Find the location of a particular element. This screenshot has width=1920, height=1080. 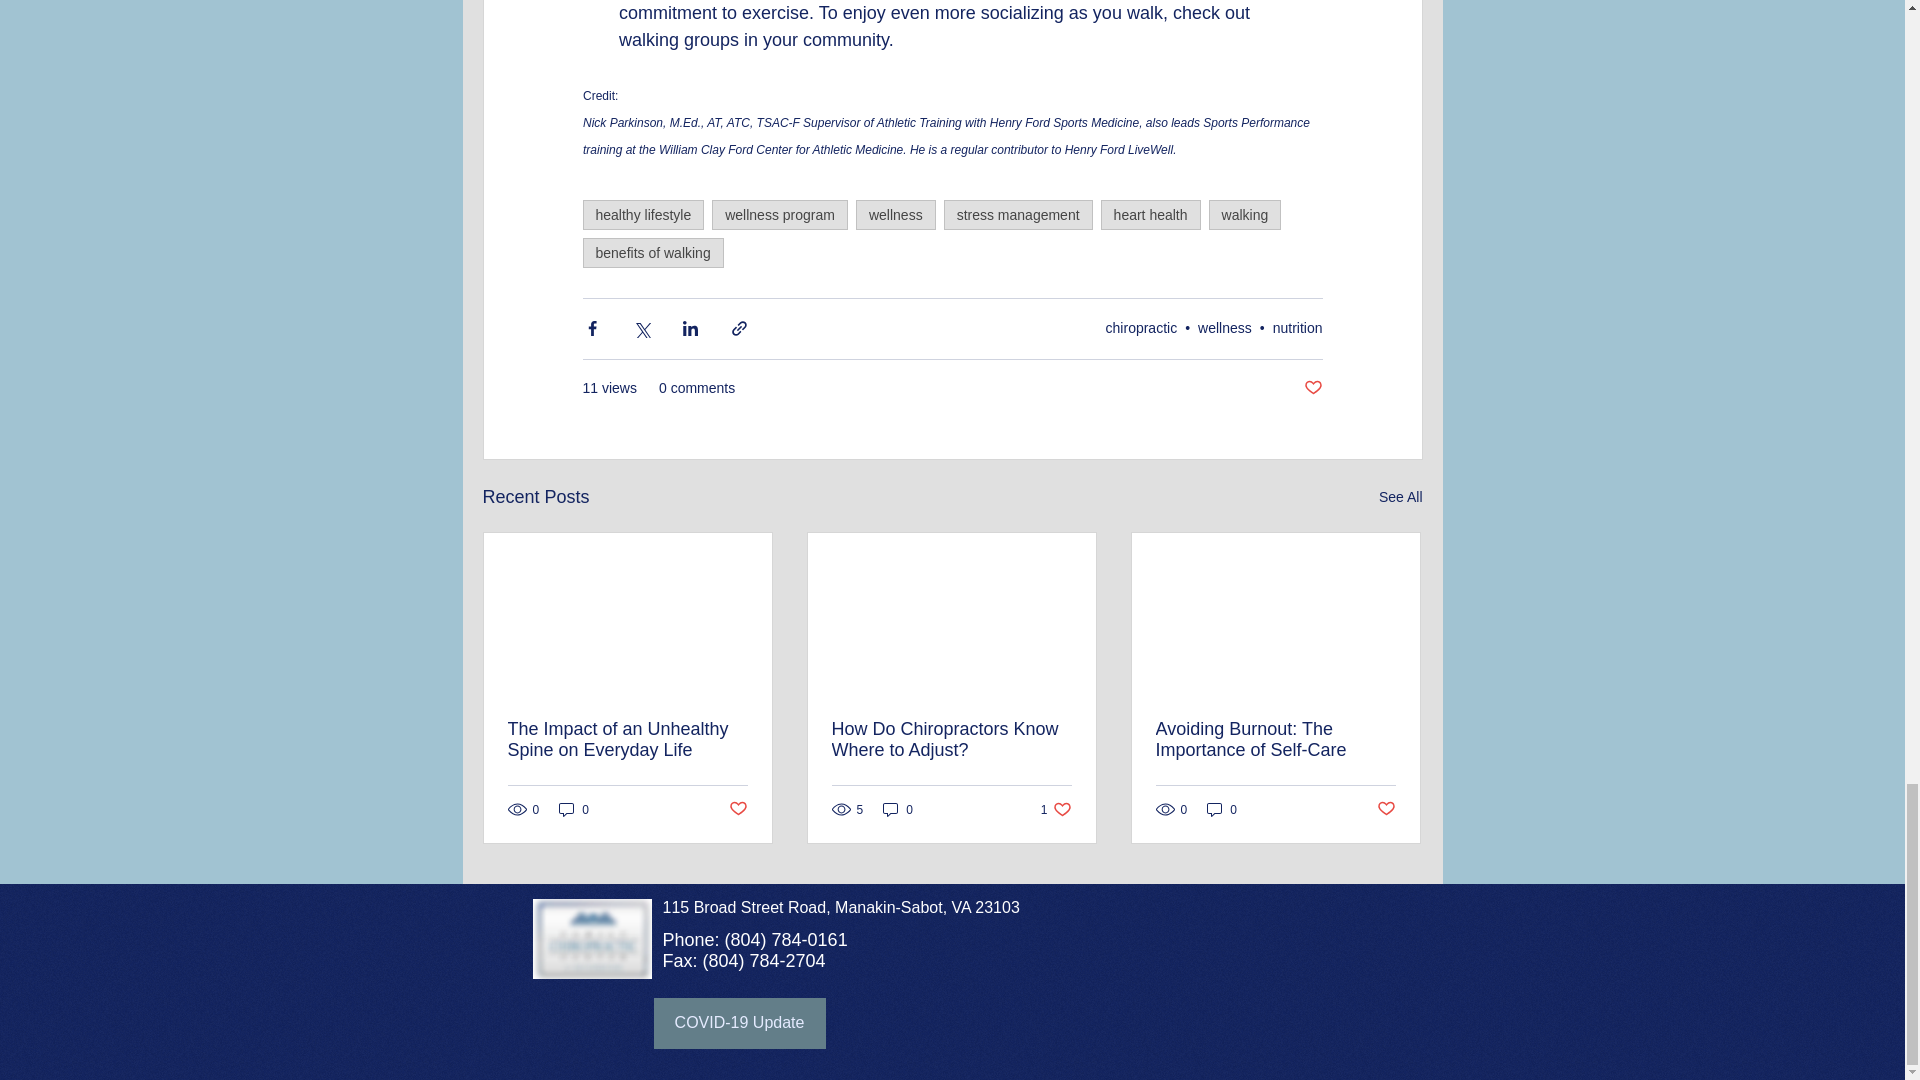

Post not marked as liked is located at coordinates (1312, 388).